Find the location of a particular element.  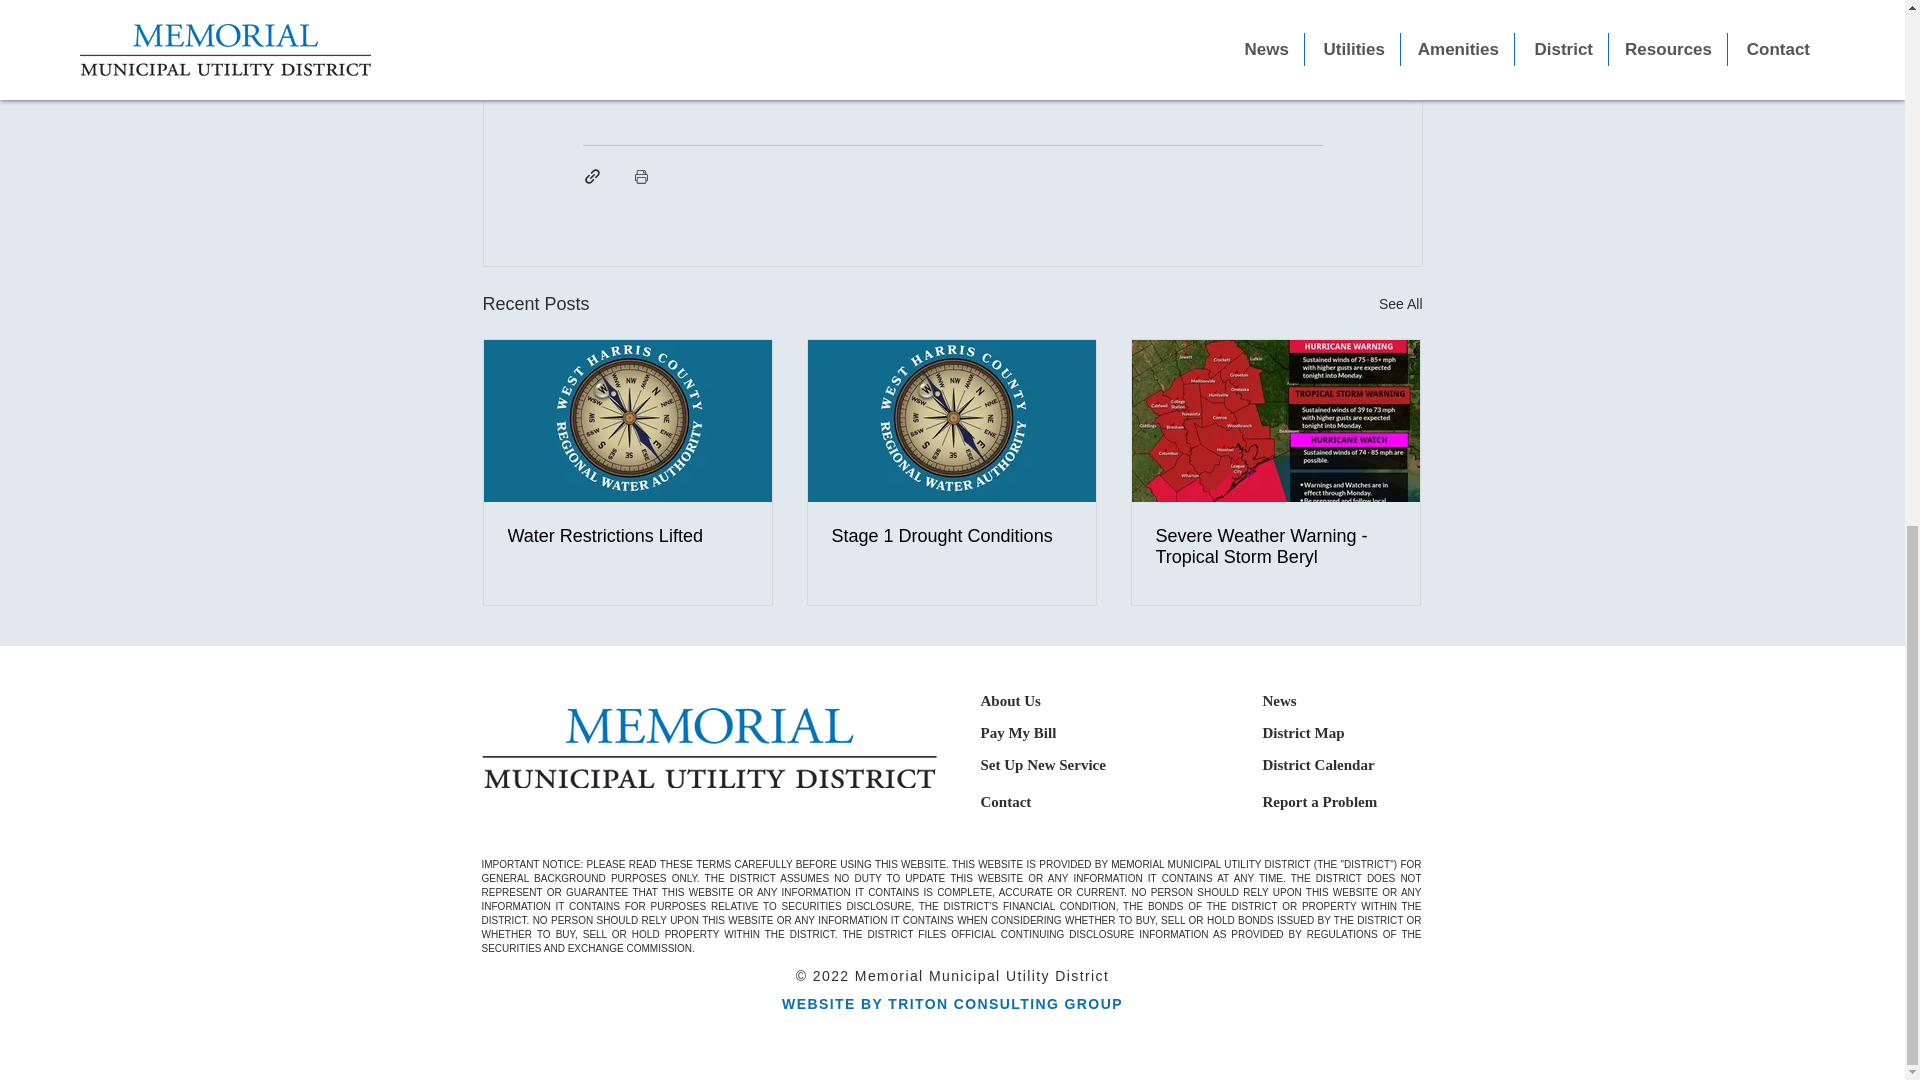

News is located at coordinates (1278, 700).